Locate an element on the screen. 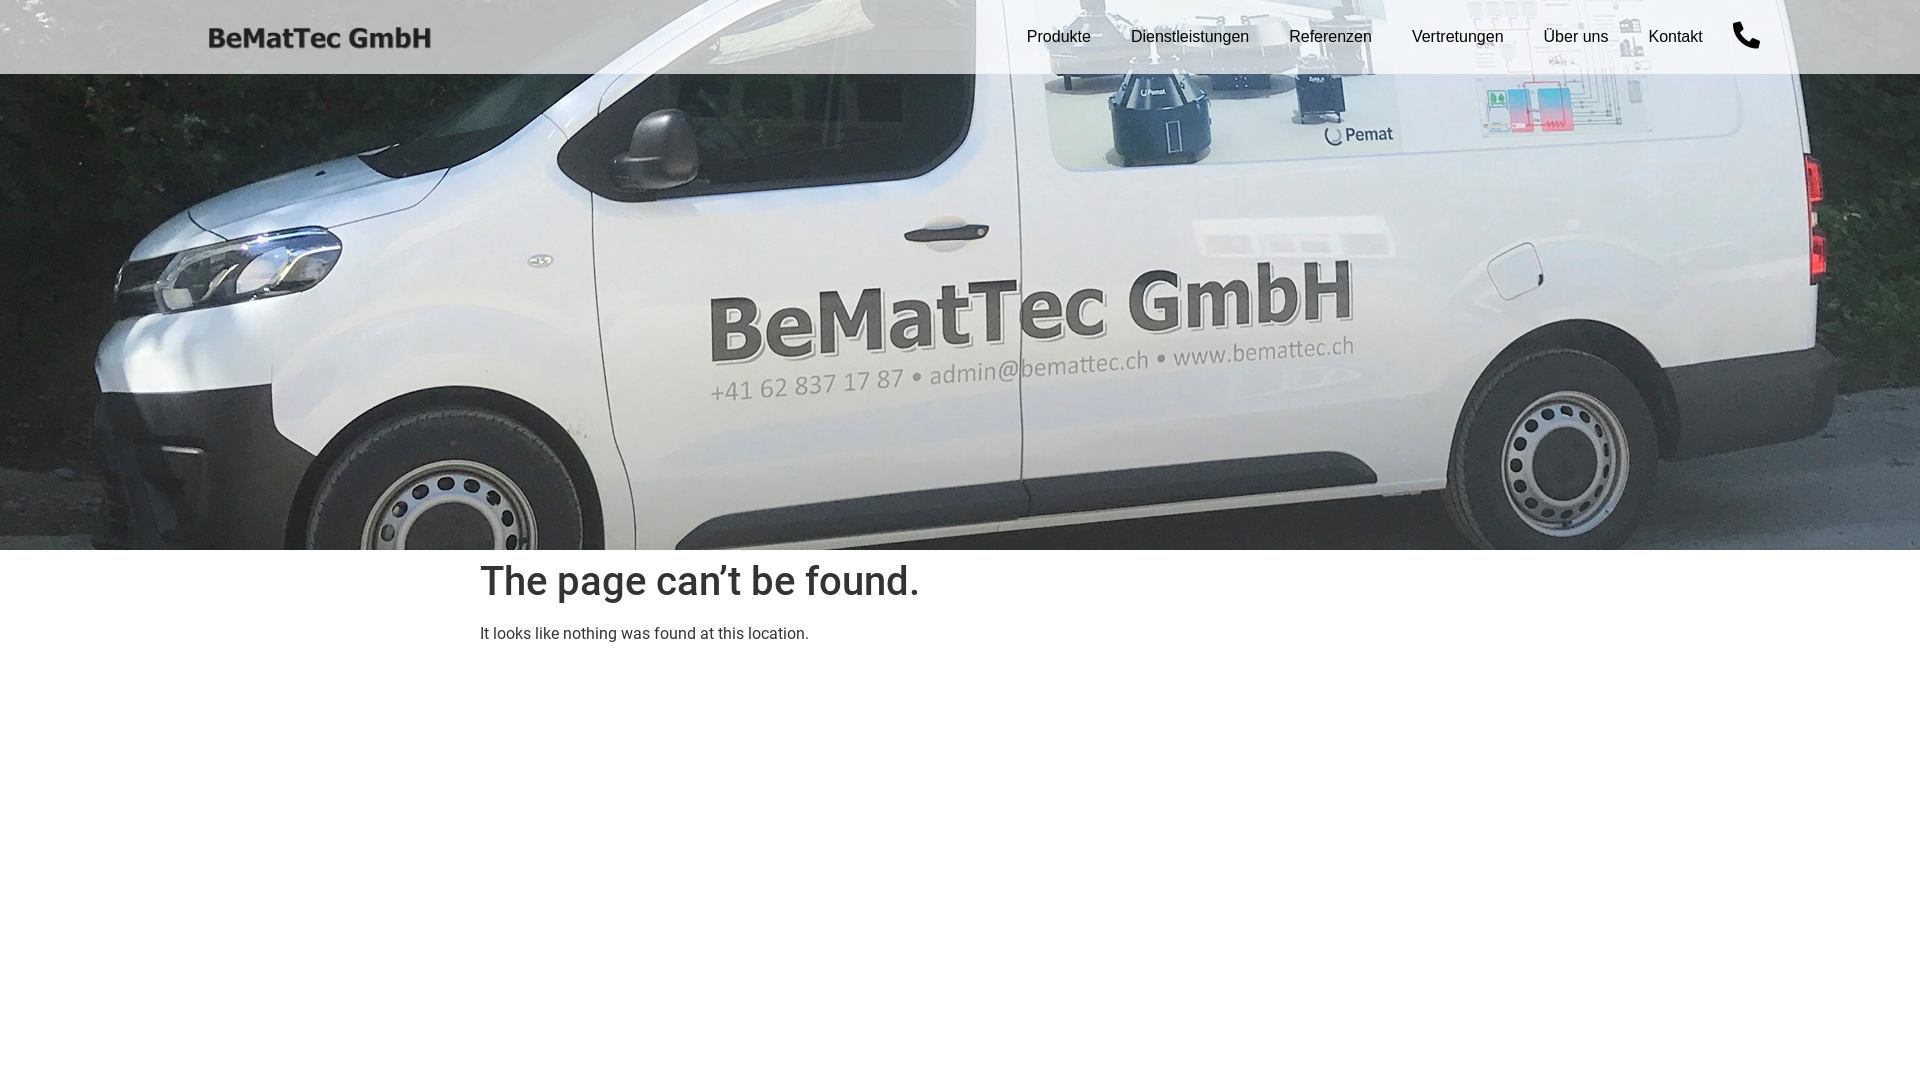 Image resolution: width=1920 pixels, height=1080 pixels. Produkte is located at coordinates (1059, 37).